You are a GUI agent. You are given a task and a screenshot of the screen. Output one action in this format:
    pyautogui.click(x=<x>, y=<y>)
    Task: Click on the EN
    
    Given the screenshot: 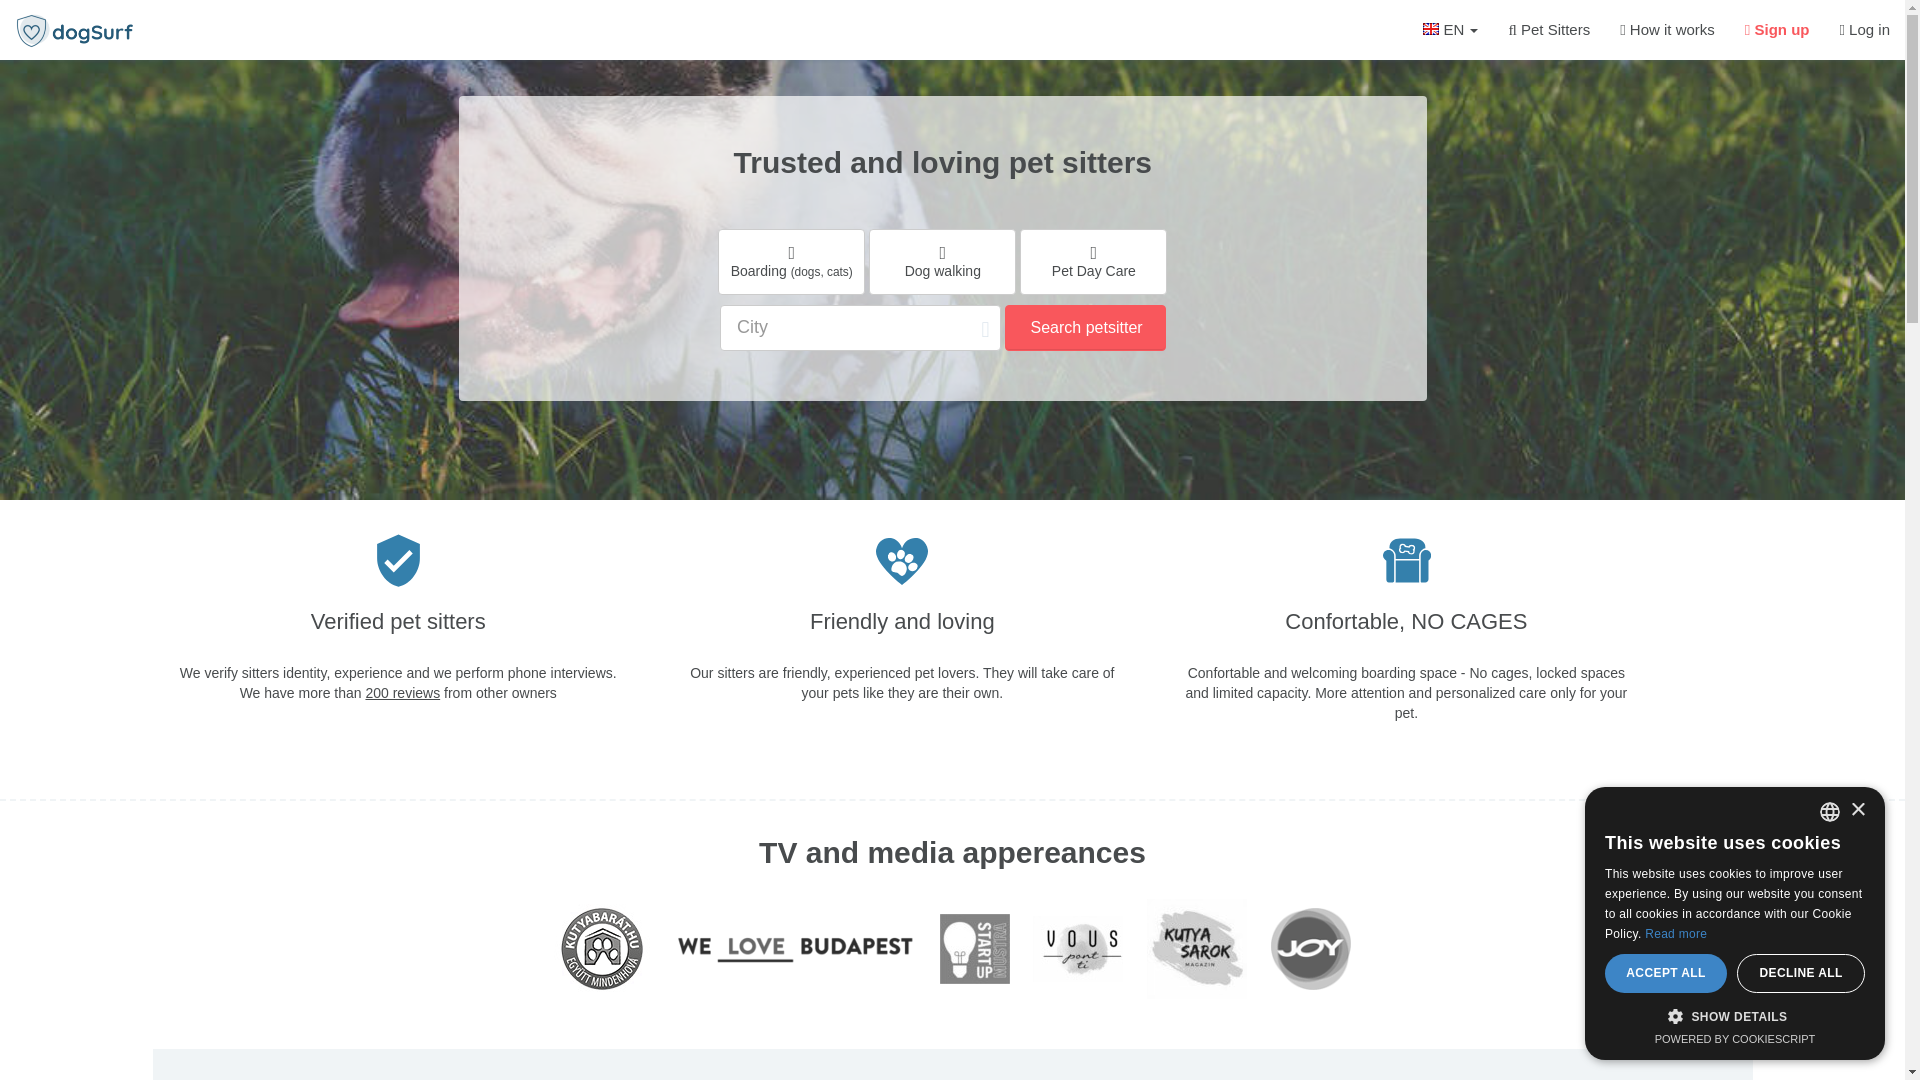 What is the action you would take?
    pyautogui.click(x=1450, y=30)
    